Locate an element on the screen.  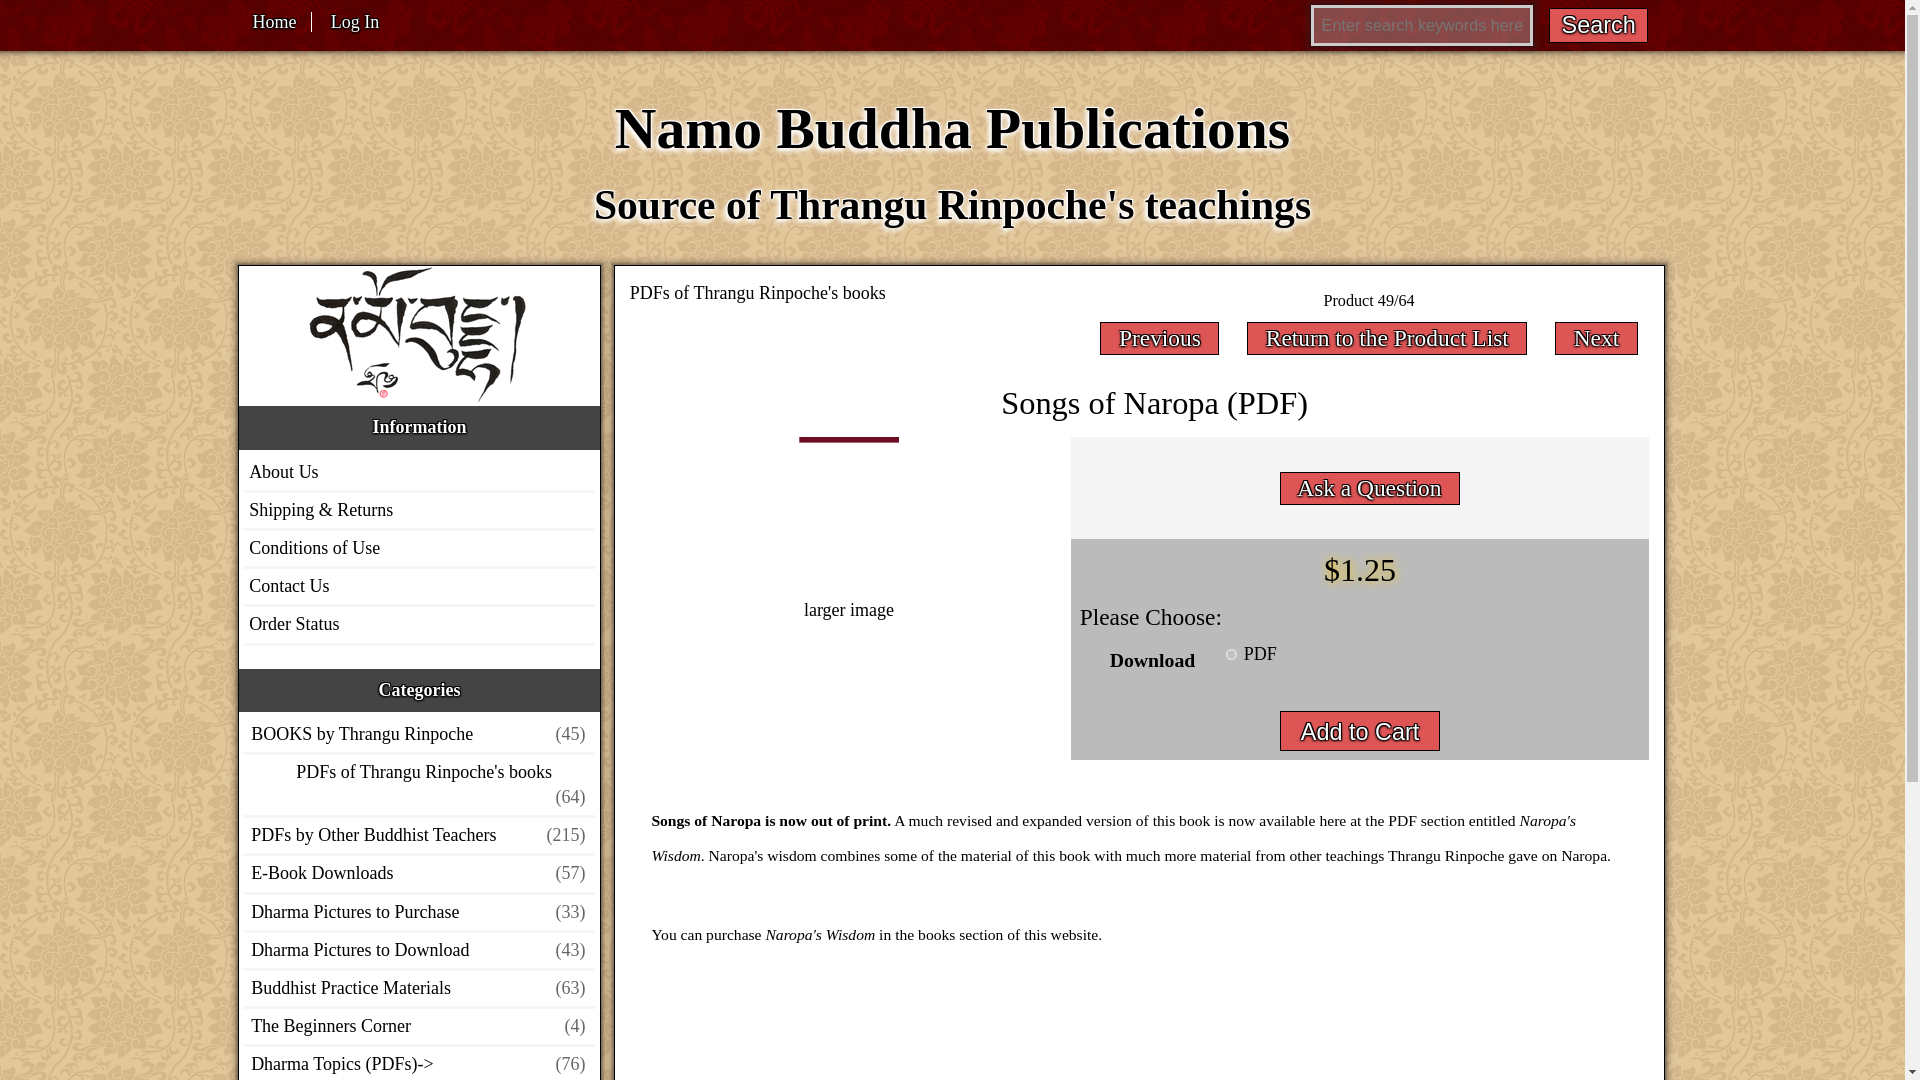
Order Status is located at coordinates (293, 624).